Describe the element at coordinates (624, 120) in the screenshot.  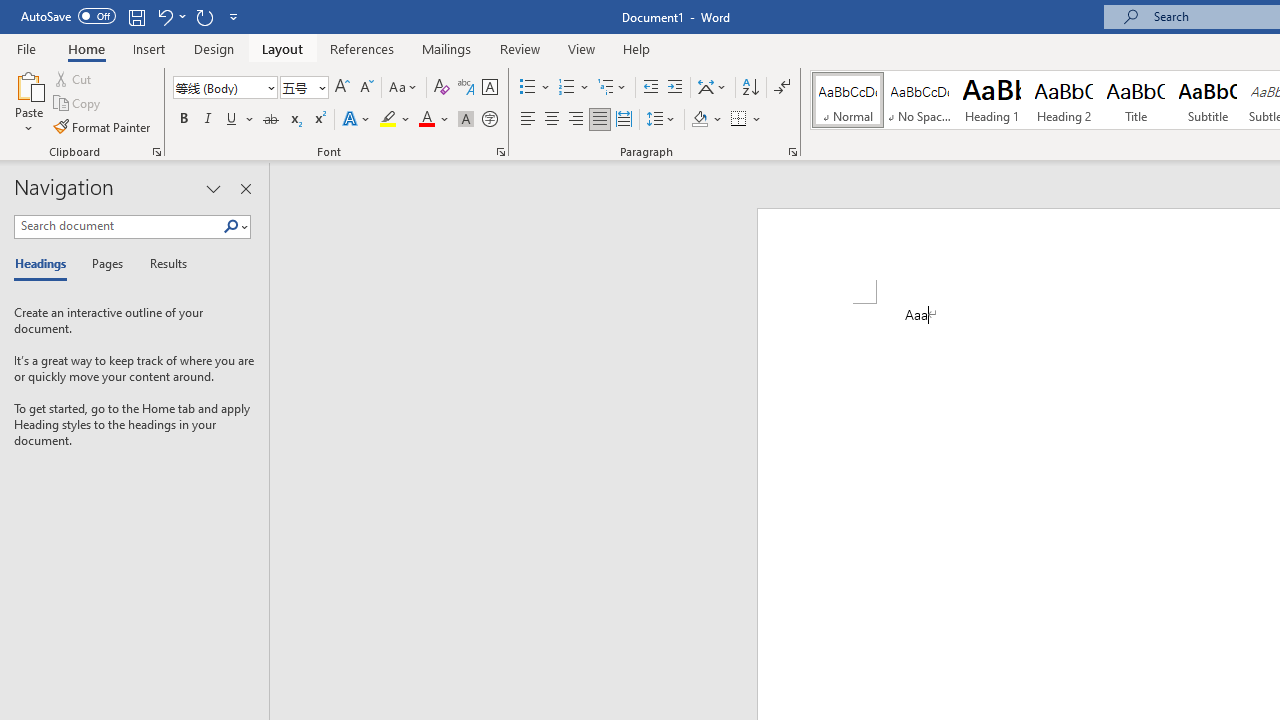
I see `Distributed` at that location.